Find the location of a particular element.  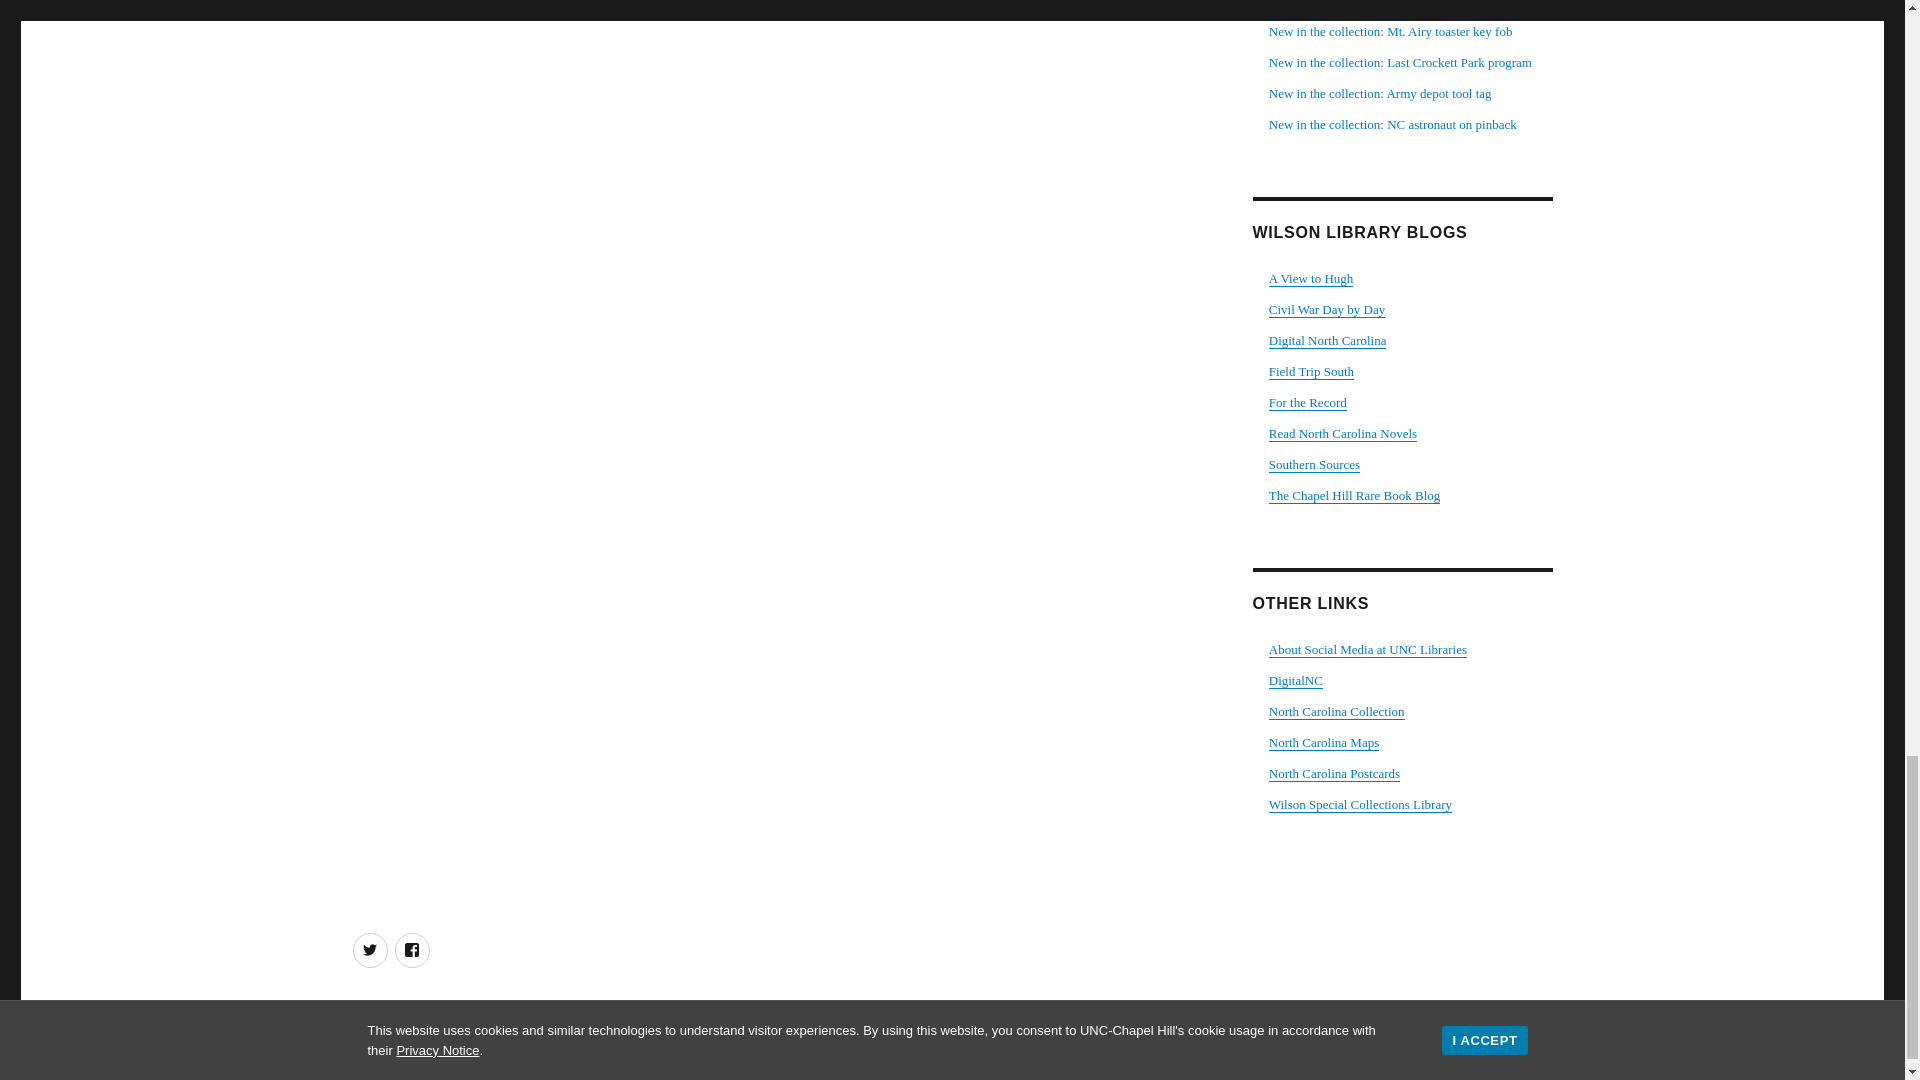

 Processing the Hugh Morton Photographs and Films is located at coordinates (1311, 278).